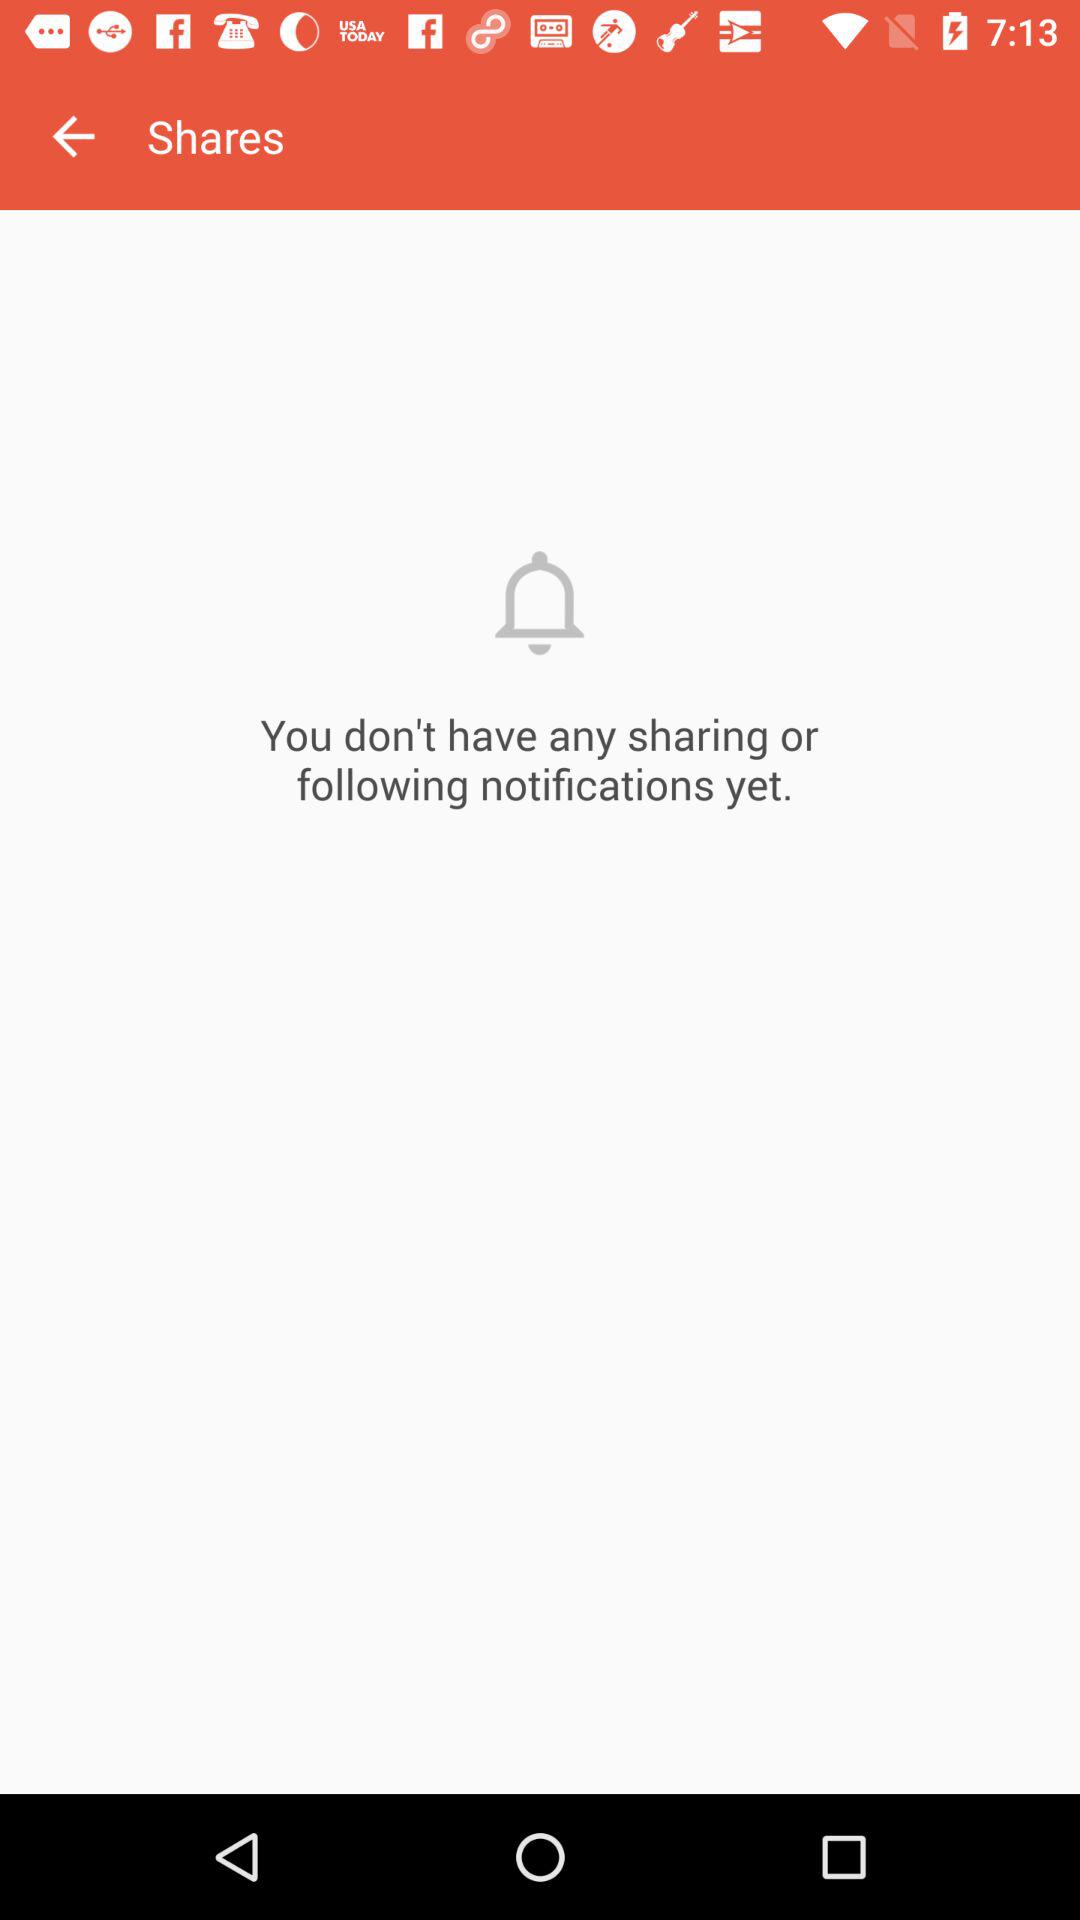  I want to click on jump until shares icon, so click(613, 136).